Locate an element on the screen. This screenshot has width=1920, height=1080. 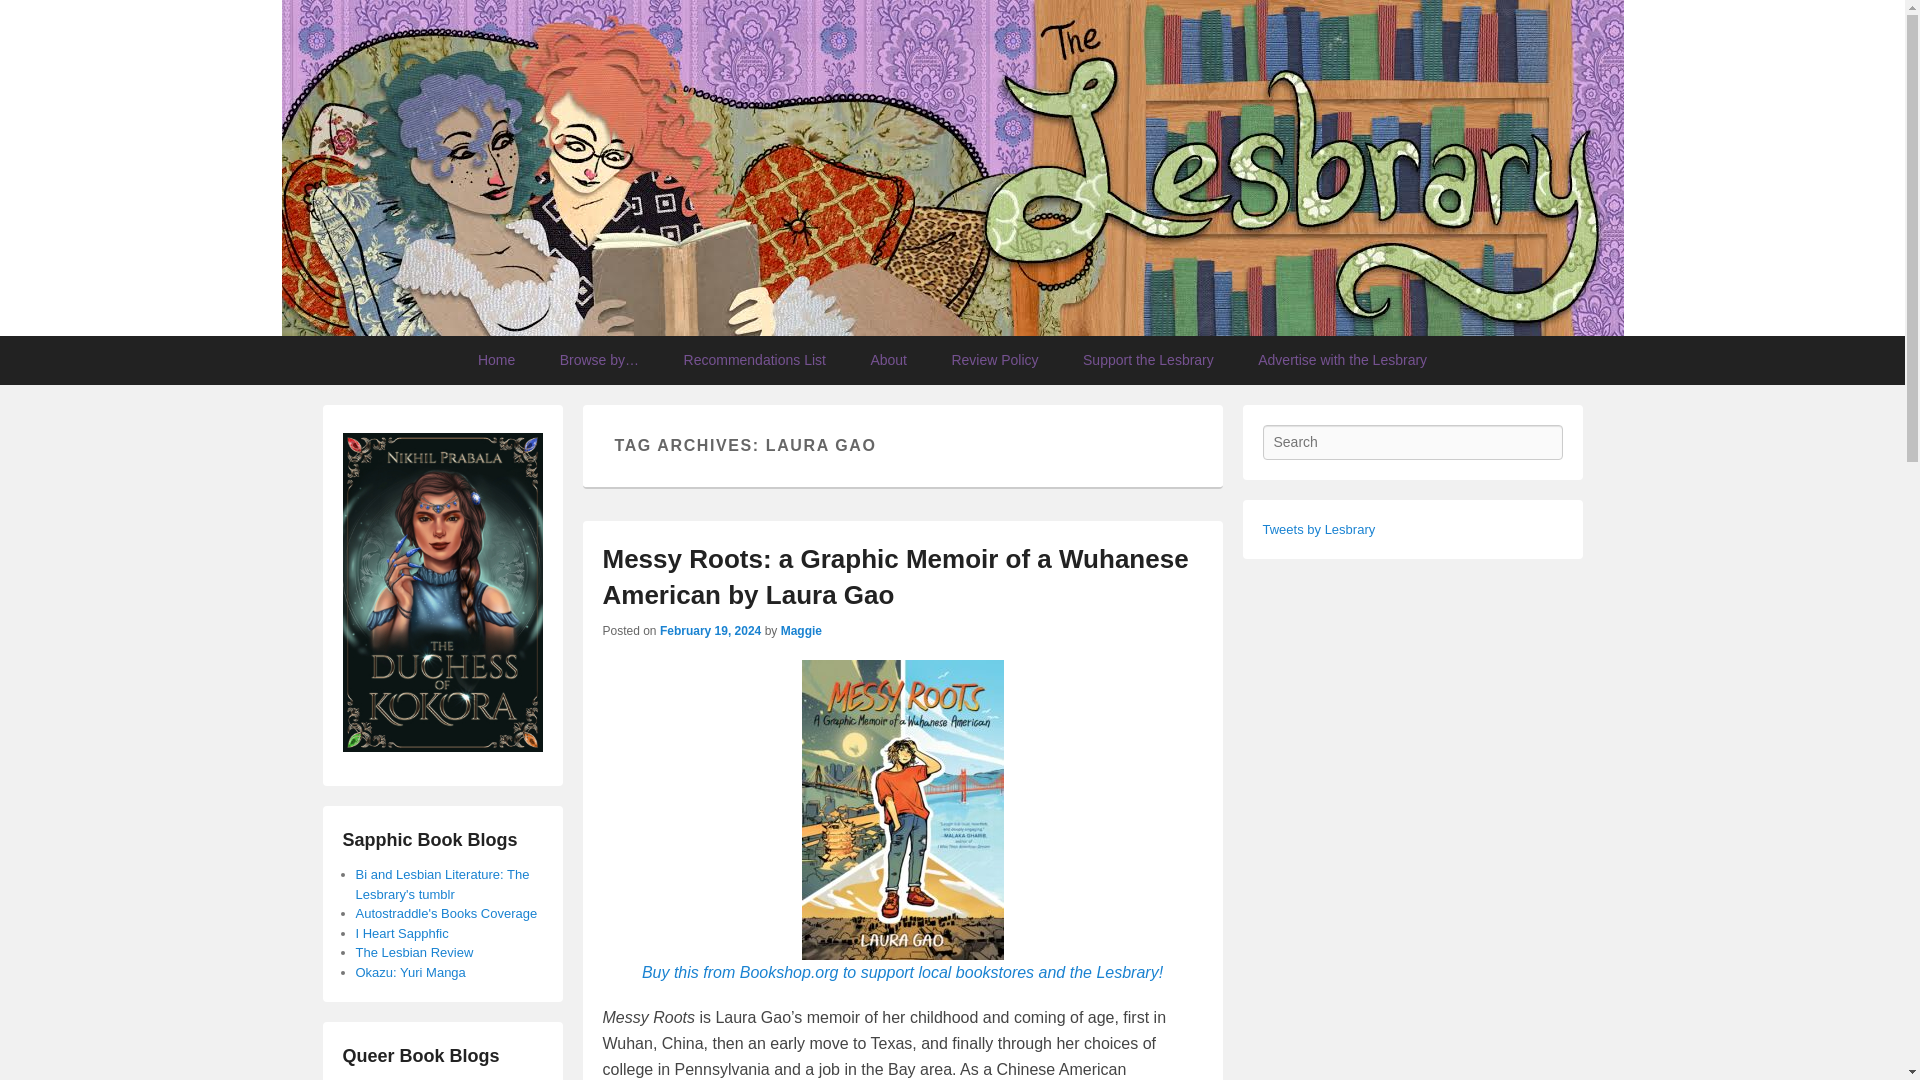
View all posts by Maggie is located at coordinates (801, 631).